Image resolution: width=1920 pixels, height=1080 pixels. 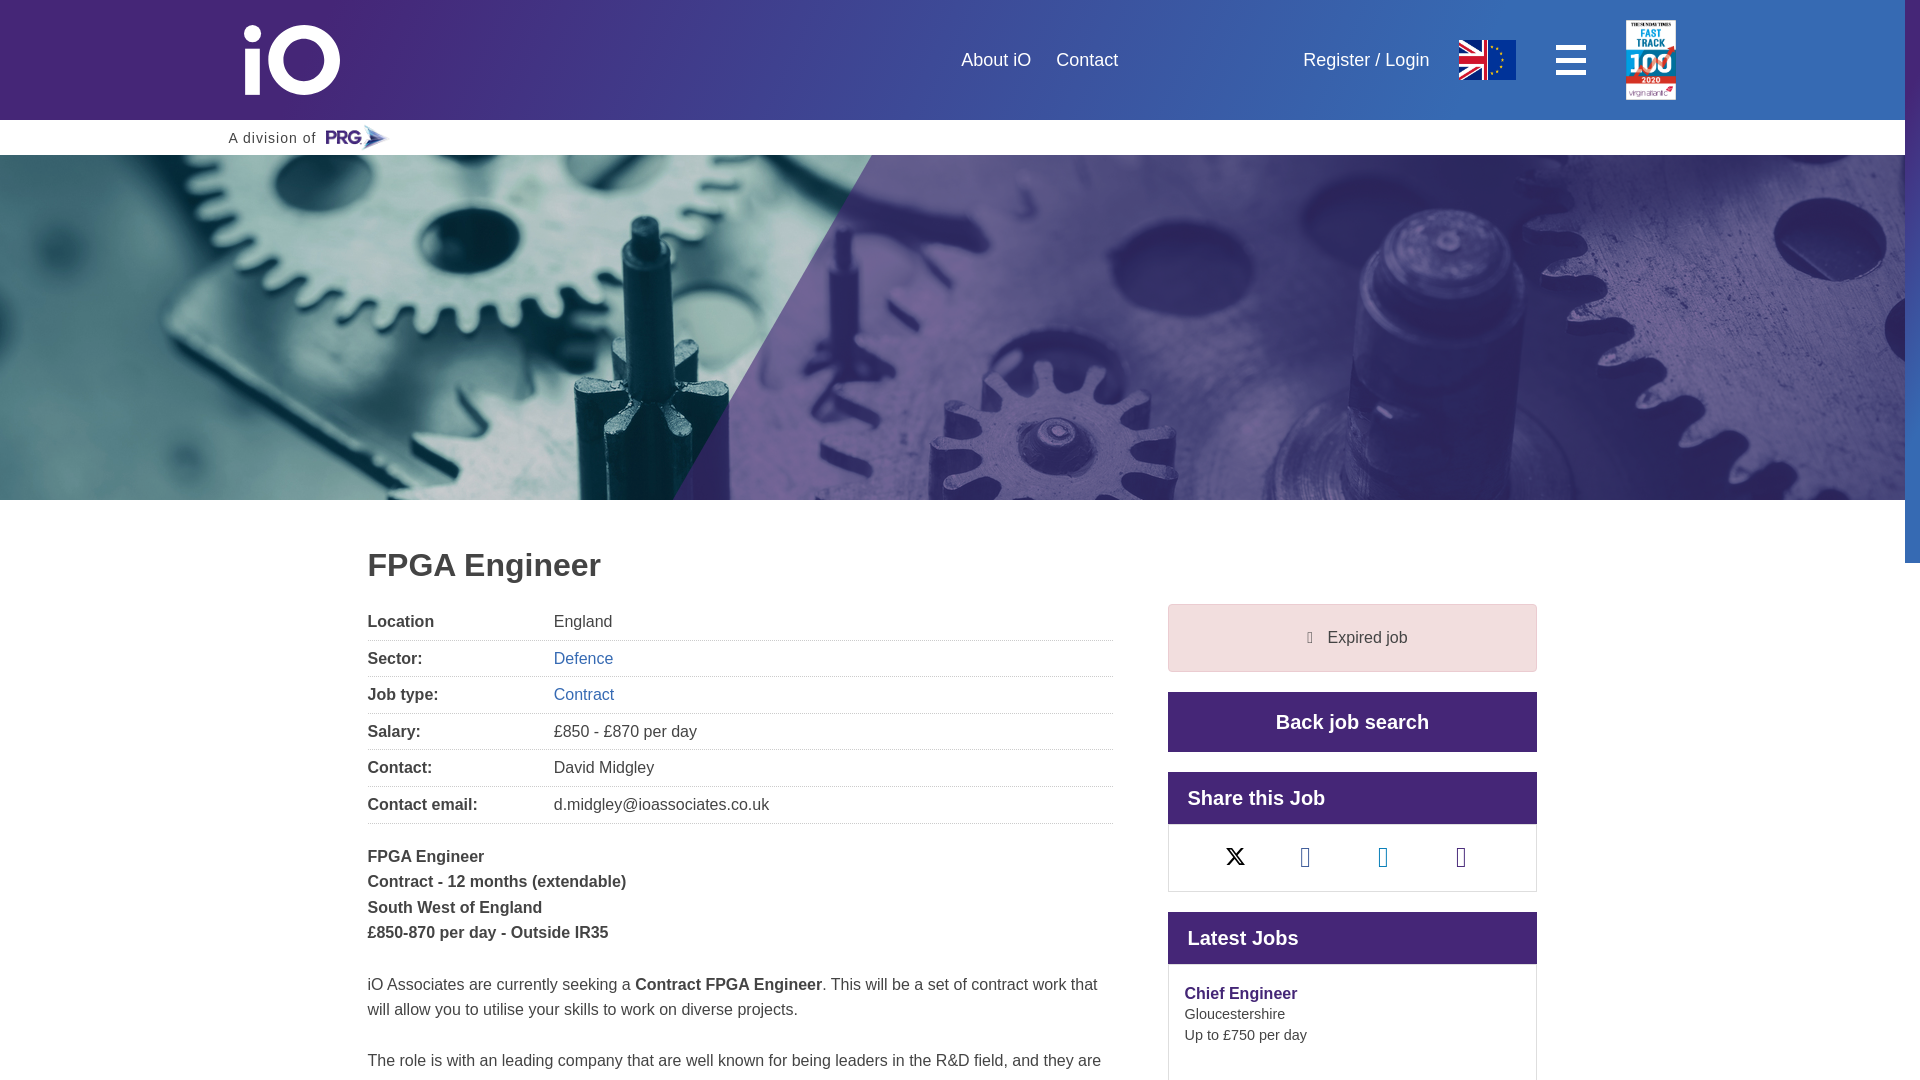 What do you see at coordinates (996, 60) in the screenshot?
I see `Email` at bounding box center [996, 60].